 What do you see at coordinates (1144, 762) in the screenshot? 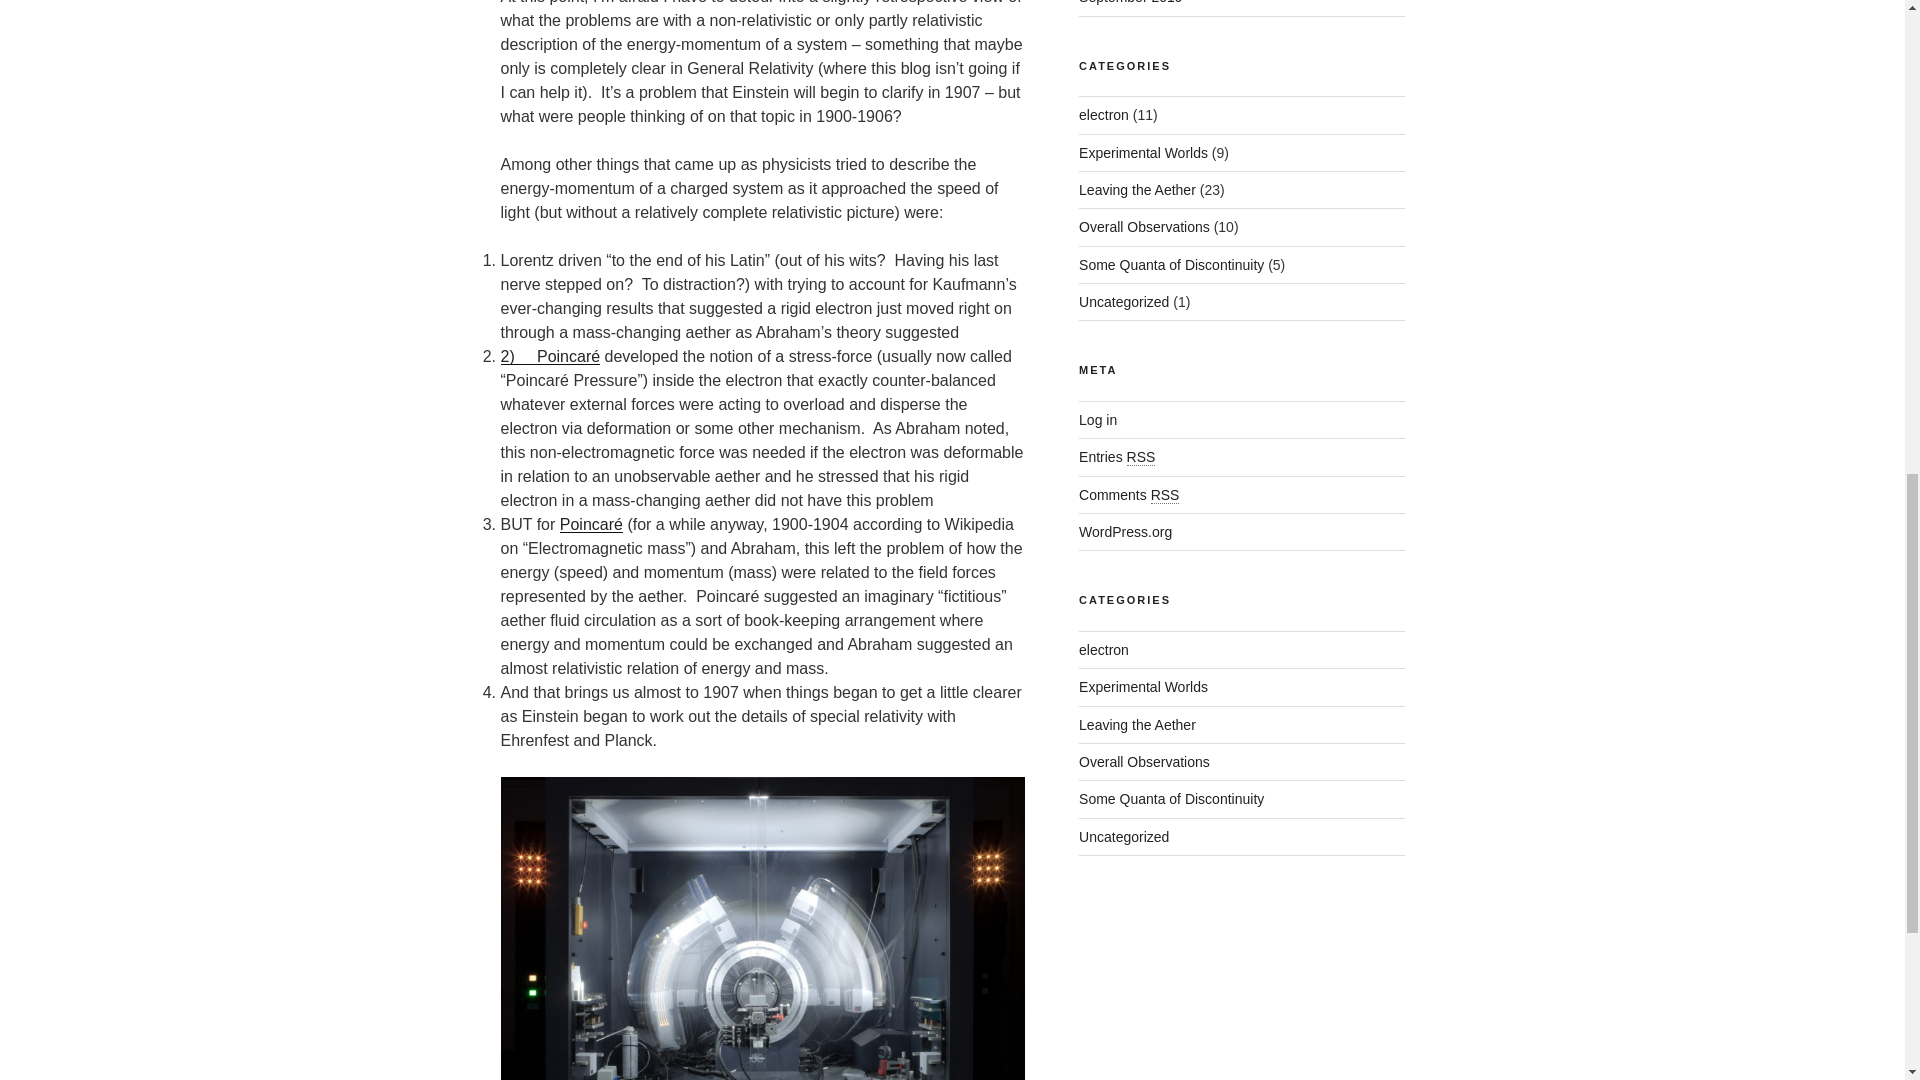
I see `Overall Observations` at bounding box center [1144, 762].